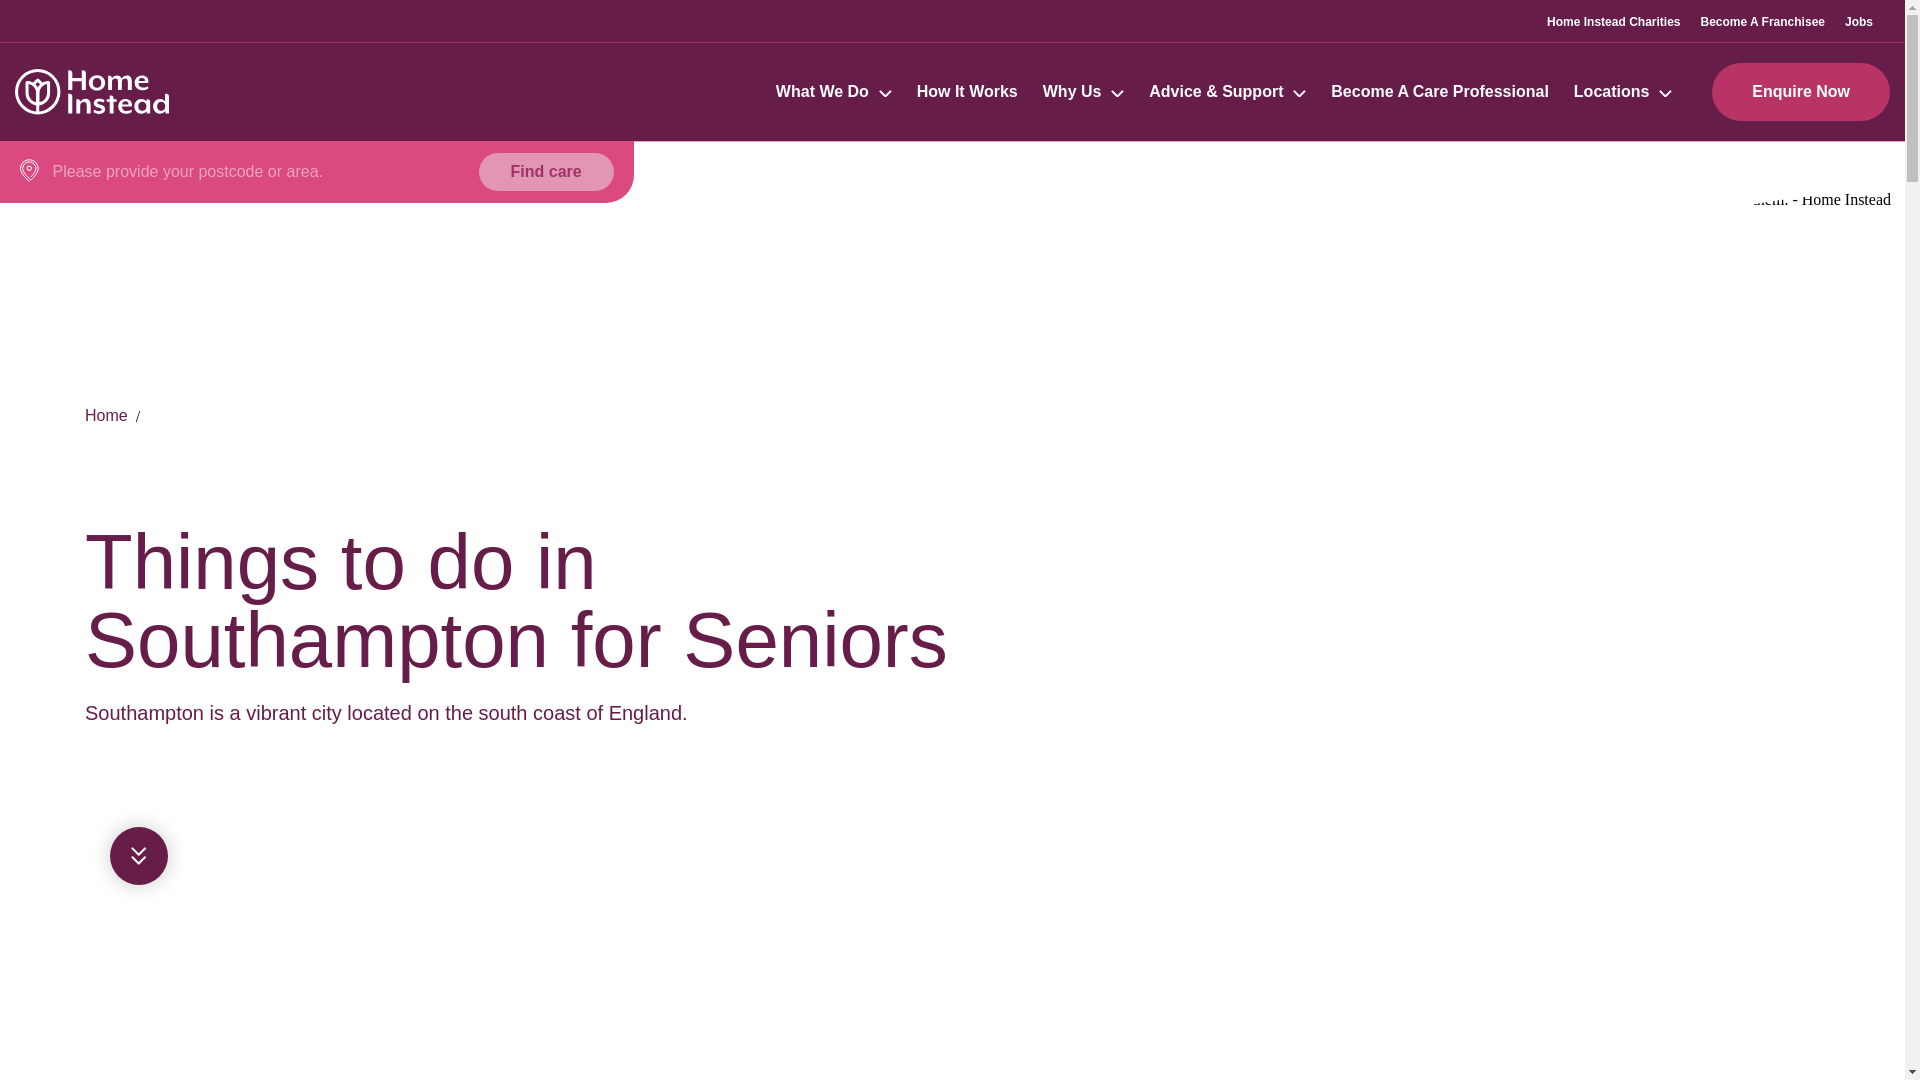  Describe the element at coordinates (1072, 92) in the screenshot. I see `Why Us` at that location.